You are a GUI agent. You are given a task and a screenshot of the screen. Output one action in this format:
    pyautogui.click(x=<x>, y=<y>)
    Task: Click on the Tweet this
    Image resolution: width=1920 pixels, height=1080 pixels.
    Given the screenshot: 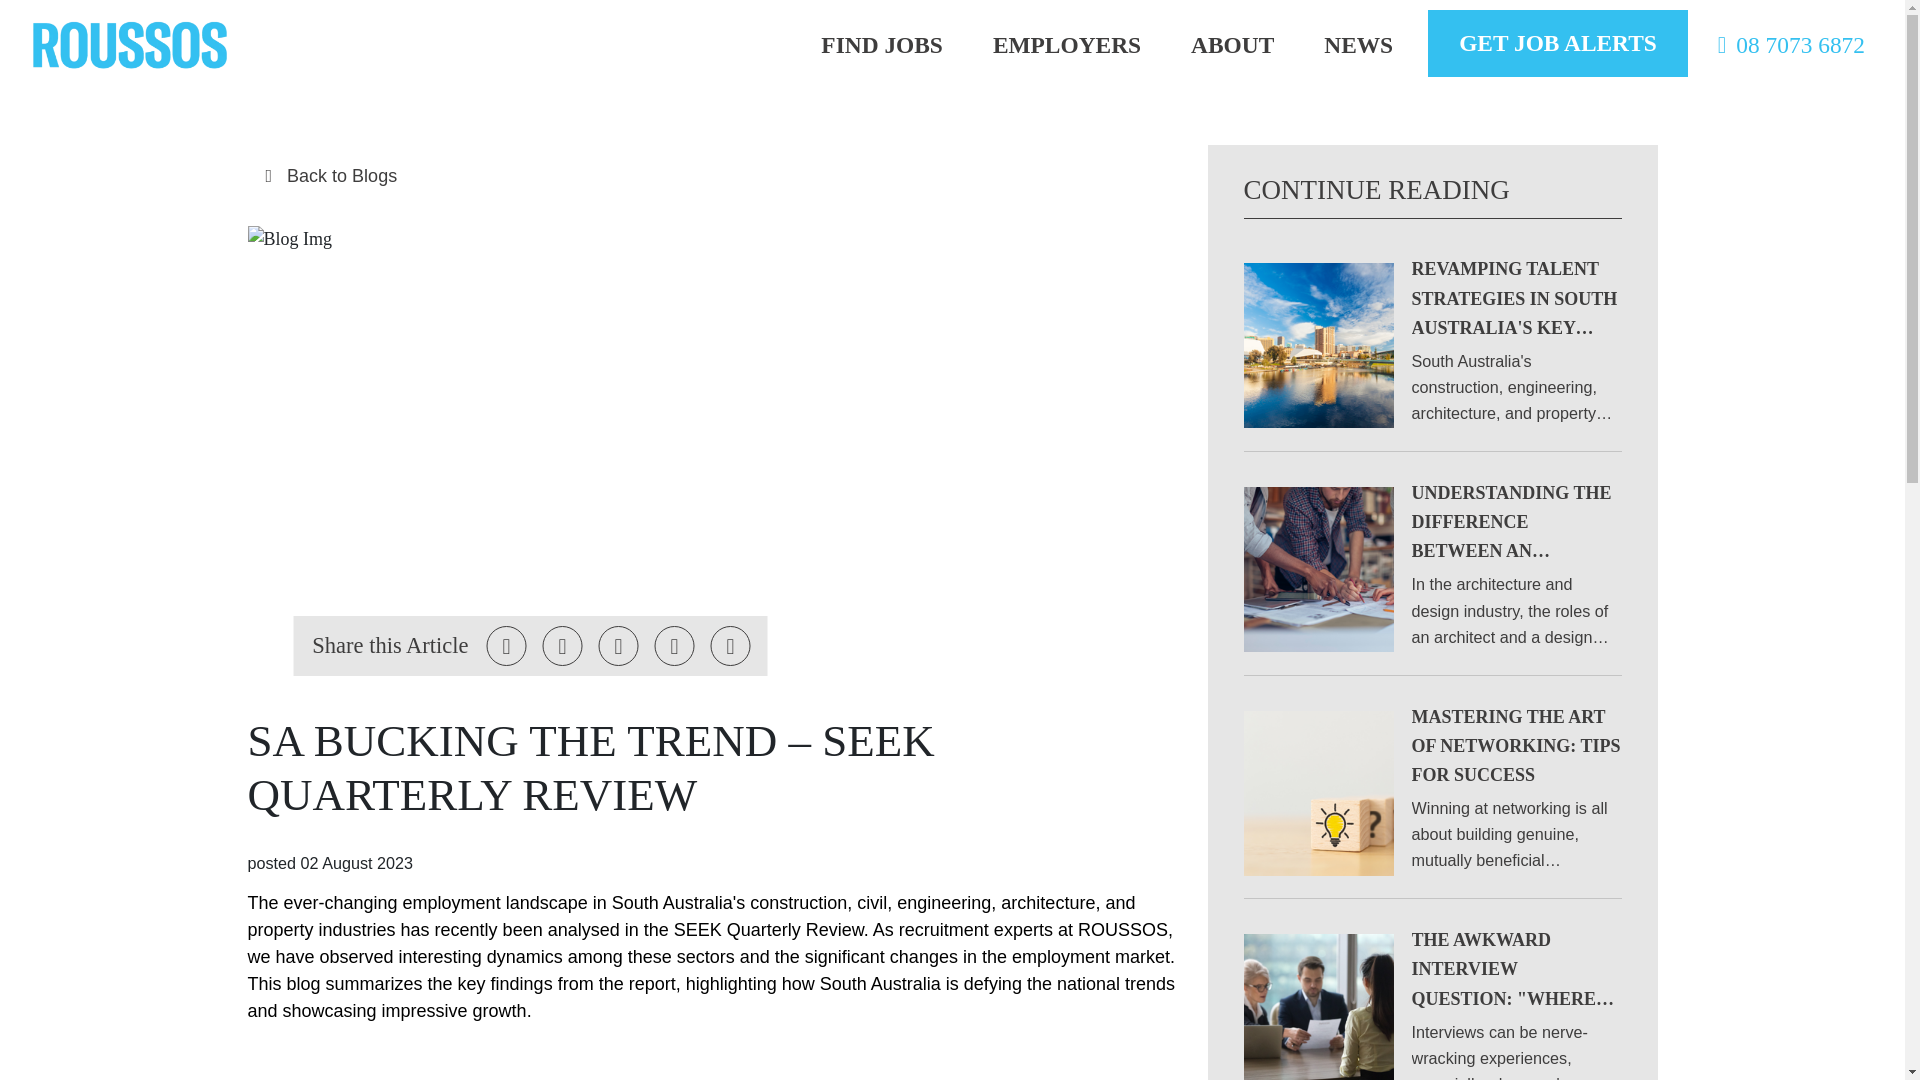 What is the action you would take?
    pyautogui.click(x=506, y=646)
    